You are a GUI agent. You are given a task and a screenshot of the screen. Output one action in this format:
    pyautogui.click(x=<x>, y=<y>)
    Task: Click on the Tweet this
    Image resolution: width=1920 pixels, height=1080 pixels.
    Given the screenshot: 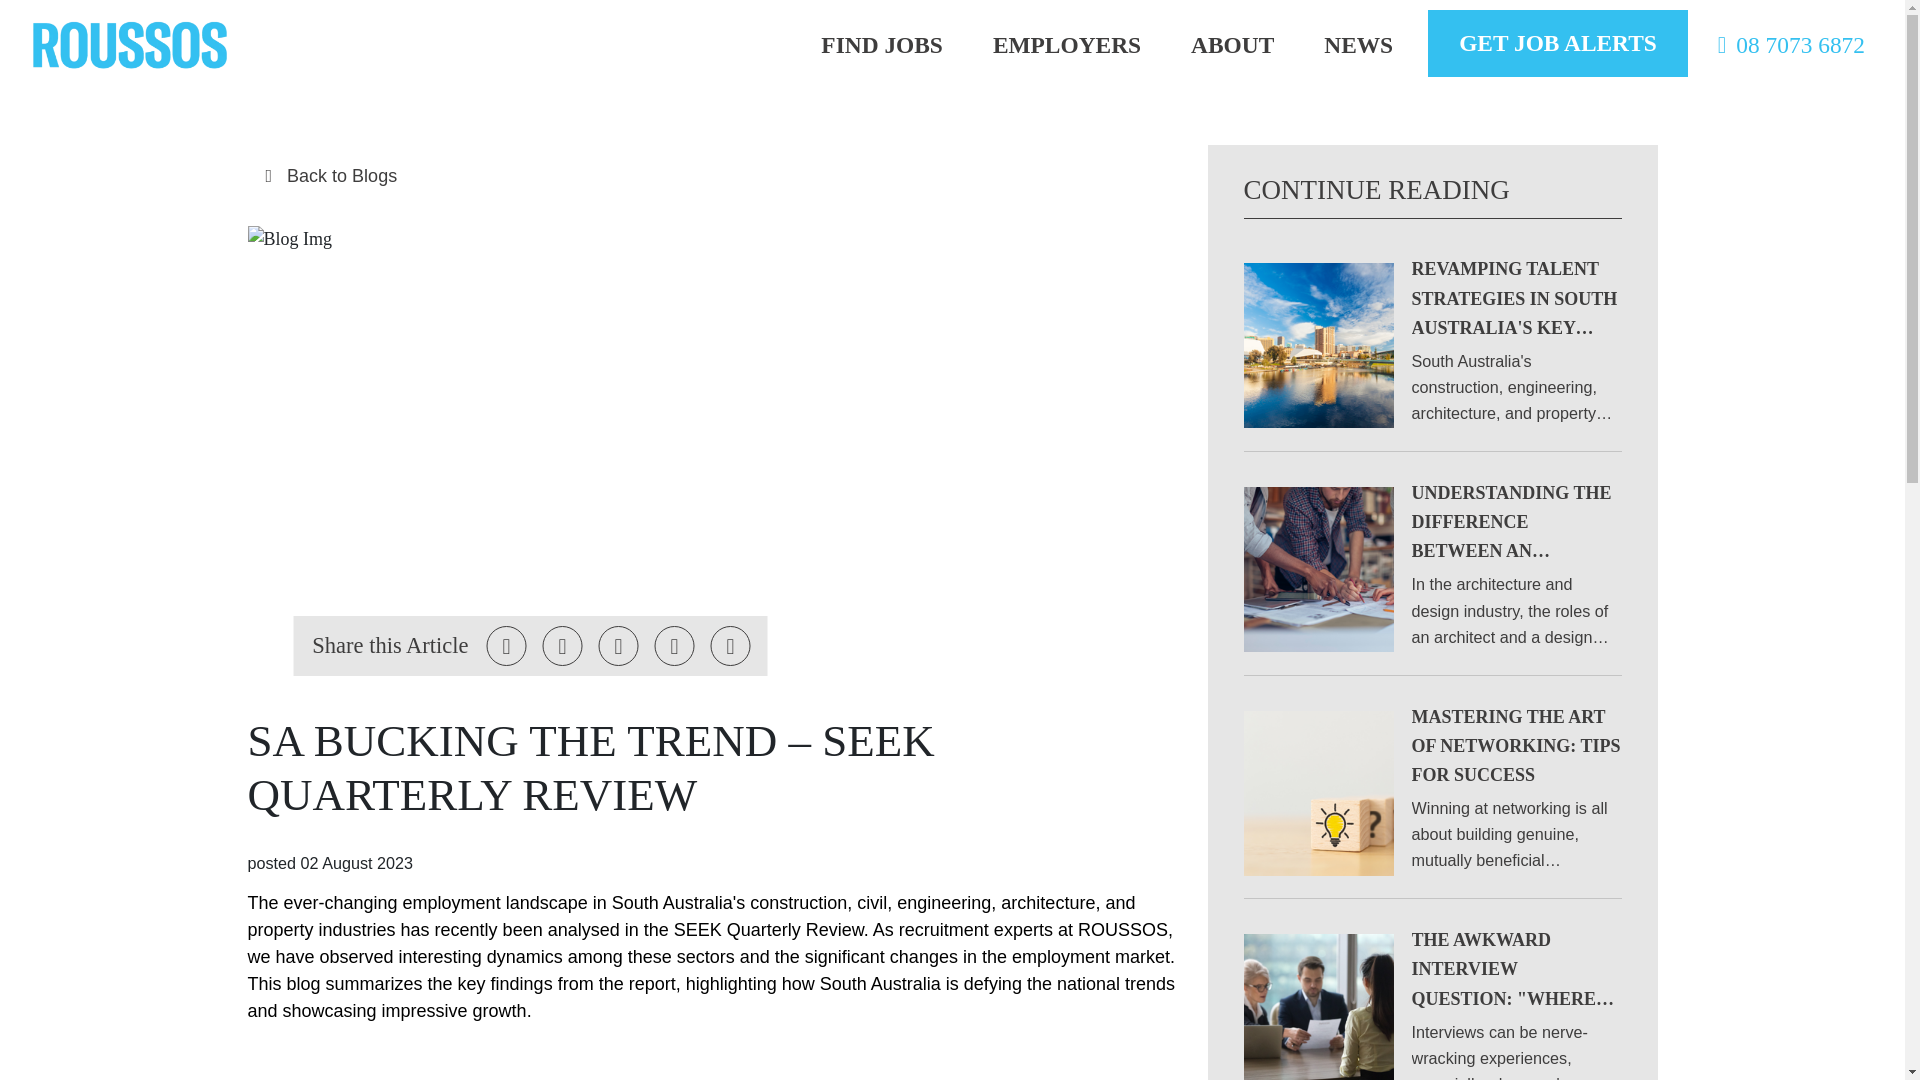 What is the action you would take?
    pyautogui.click(x=506, y=646)
    